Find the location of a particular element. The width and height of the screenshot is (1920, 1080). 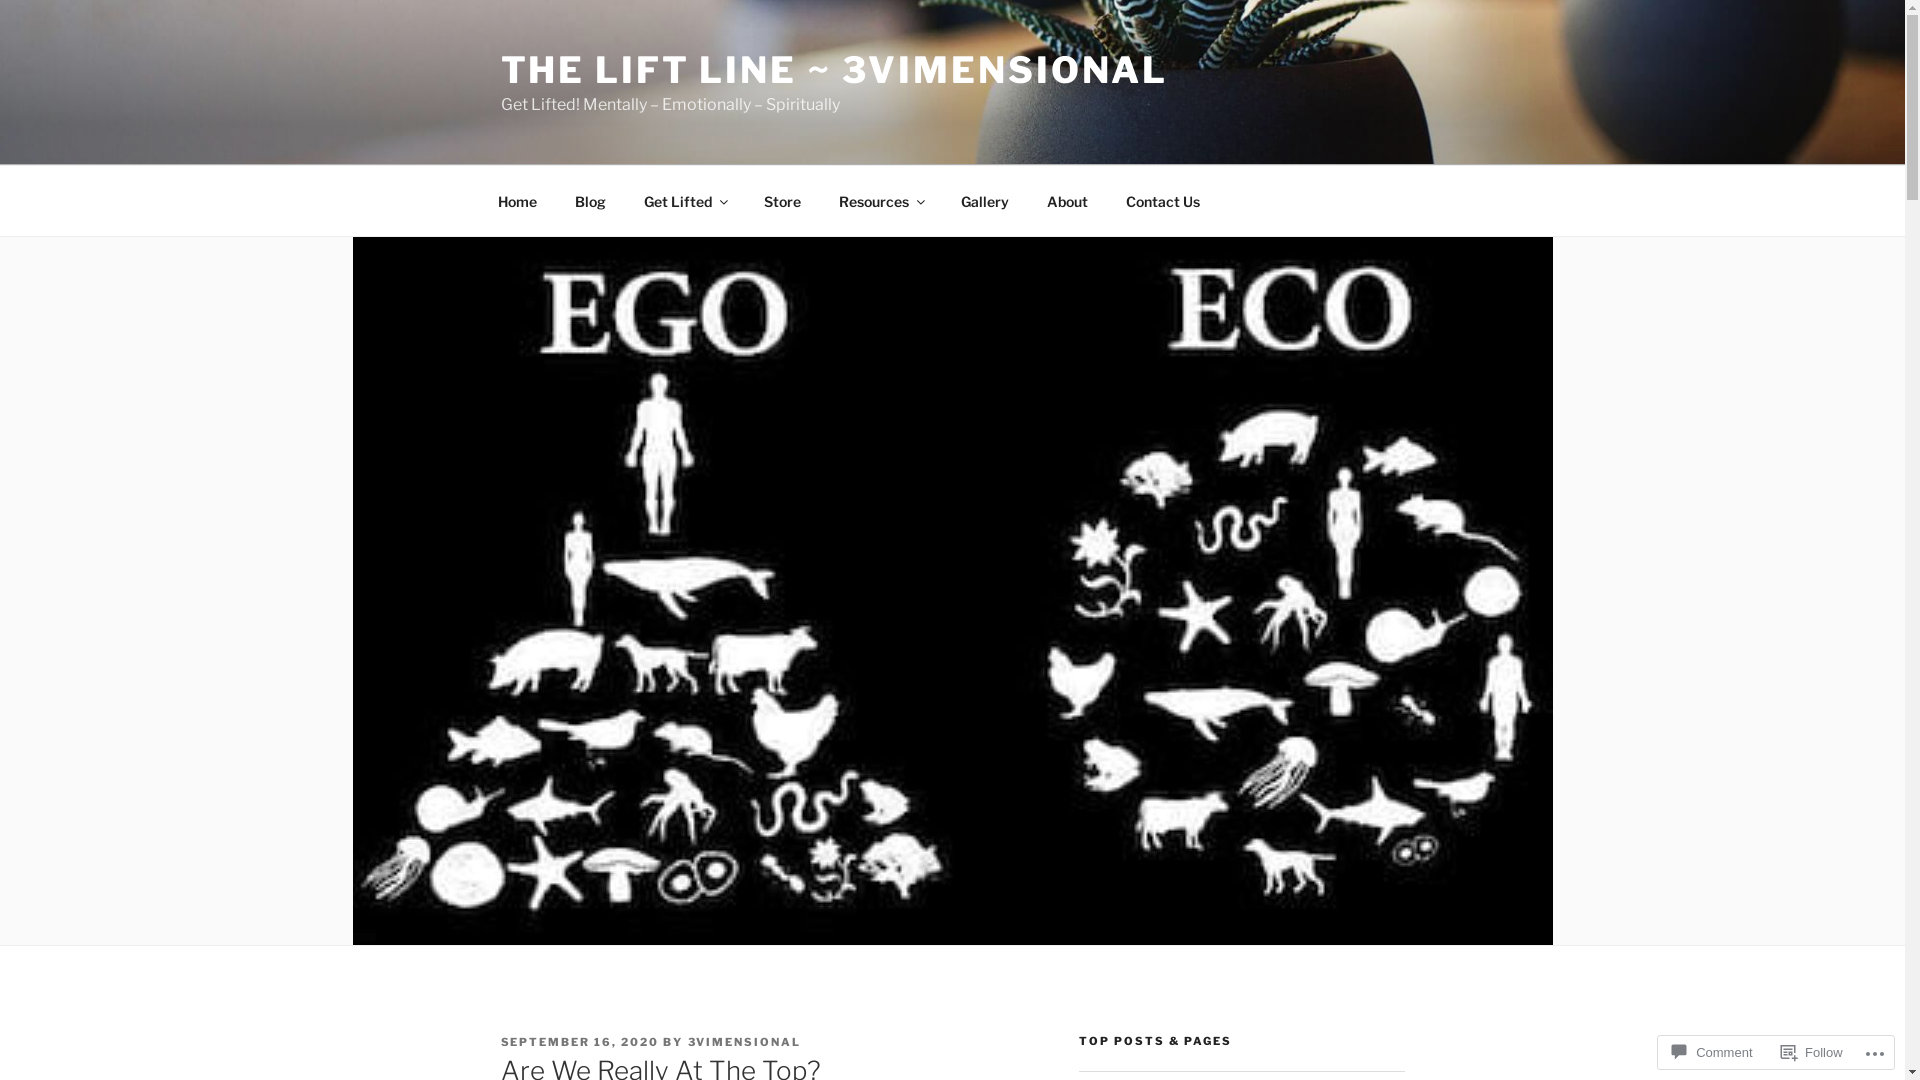

SEPTEMBER 16, 2020 is located at coordinates (580, 1042).